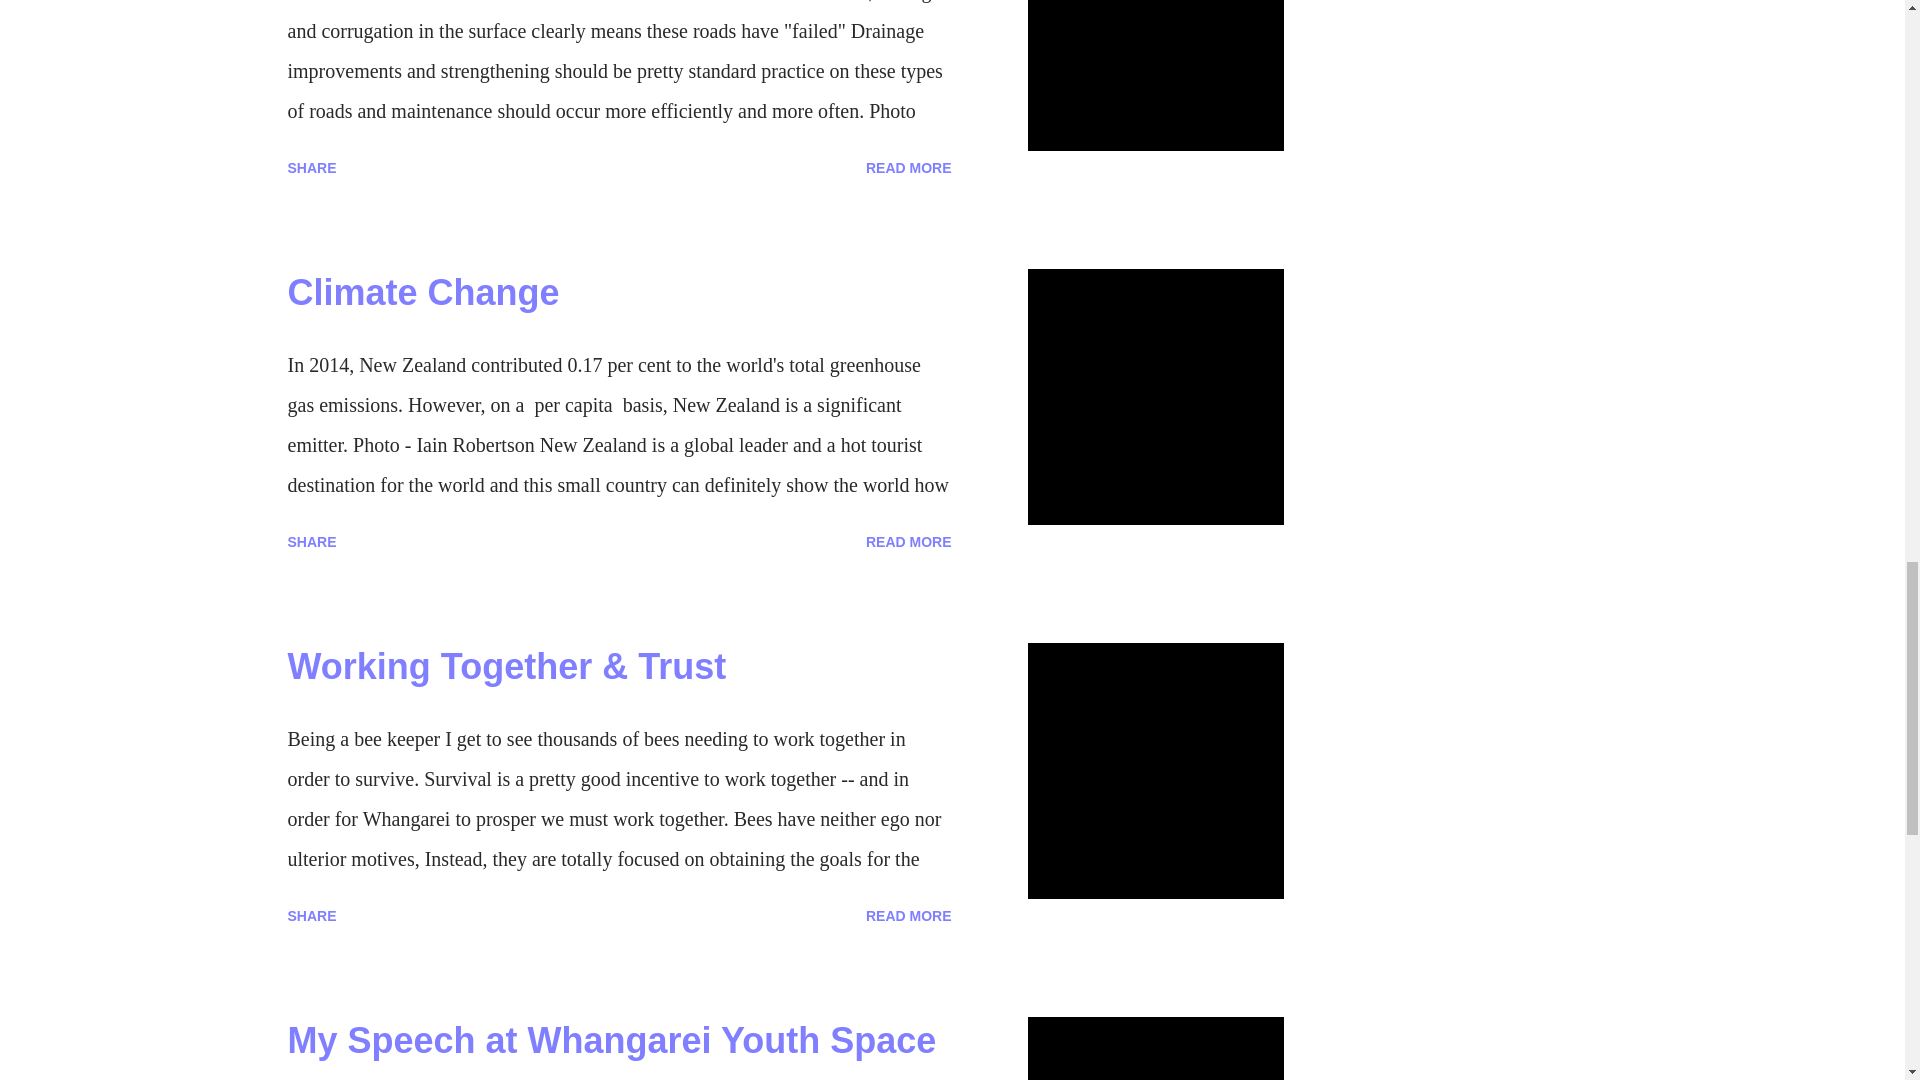 This screenshot has height=1080, width=1920. Describe the element at coordinates (312, 168) in the screenshot. I see `SHARE` at that location.